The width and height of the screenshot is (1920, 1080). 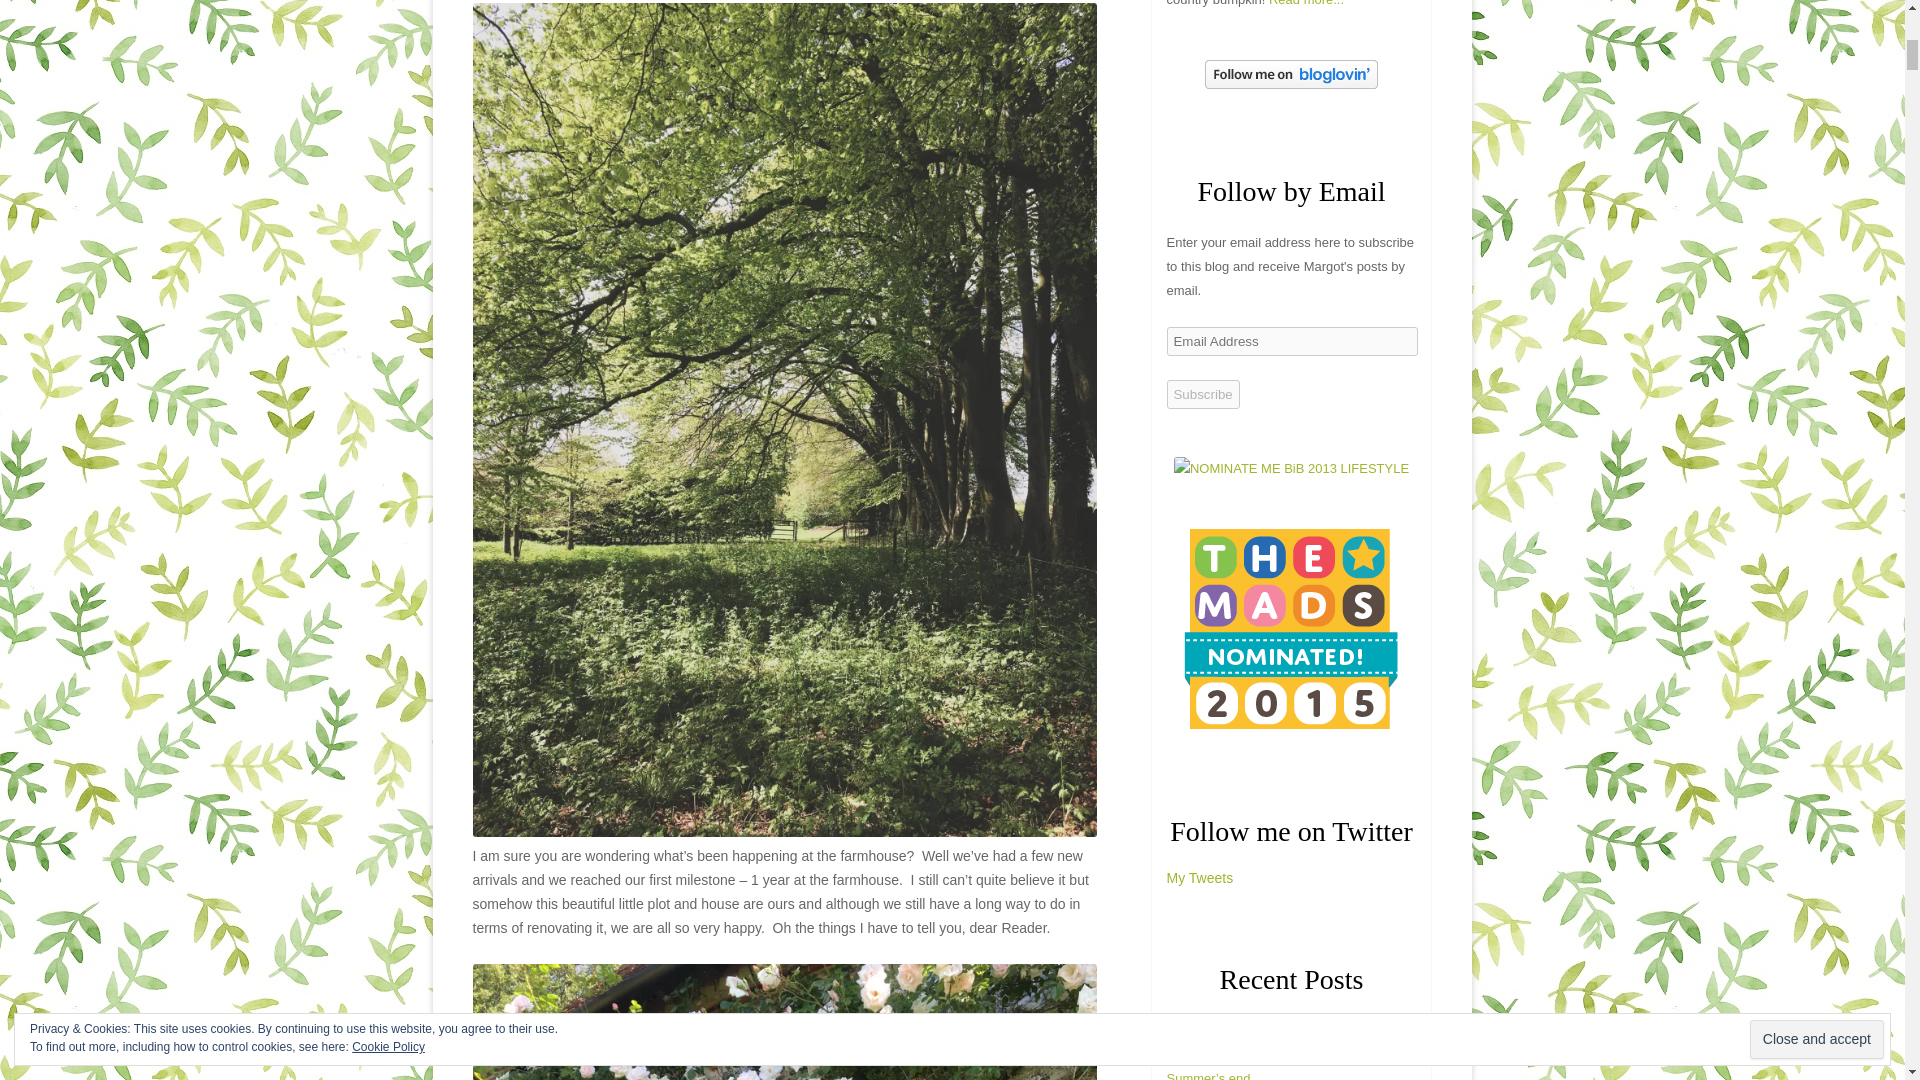 I want to click on Follow Margot Tries the Good Life on Bloglovin, so click(x=1292, y=84).